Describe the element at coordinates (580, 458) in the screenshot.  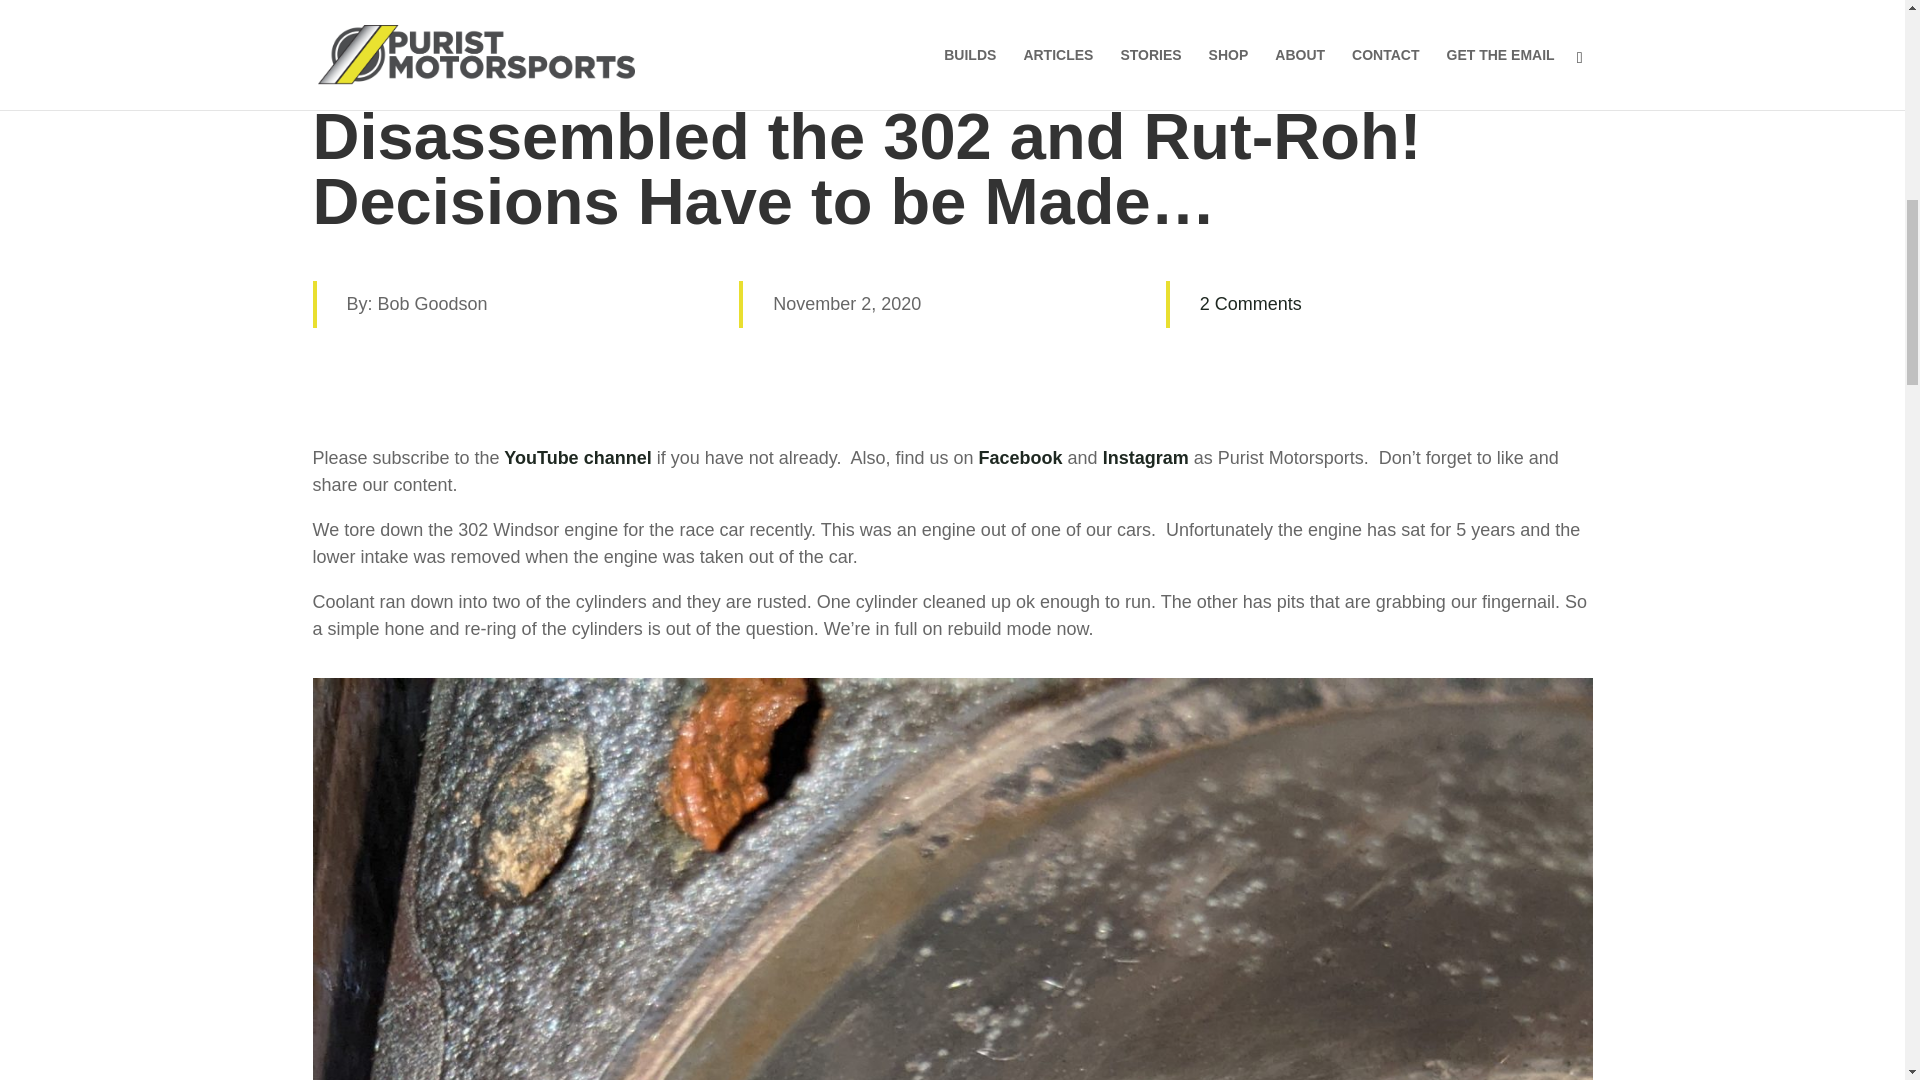
I see `YouTube channel ` at that location.